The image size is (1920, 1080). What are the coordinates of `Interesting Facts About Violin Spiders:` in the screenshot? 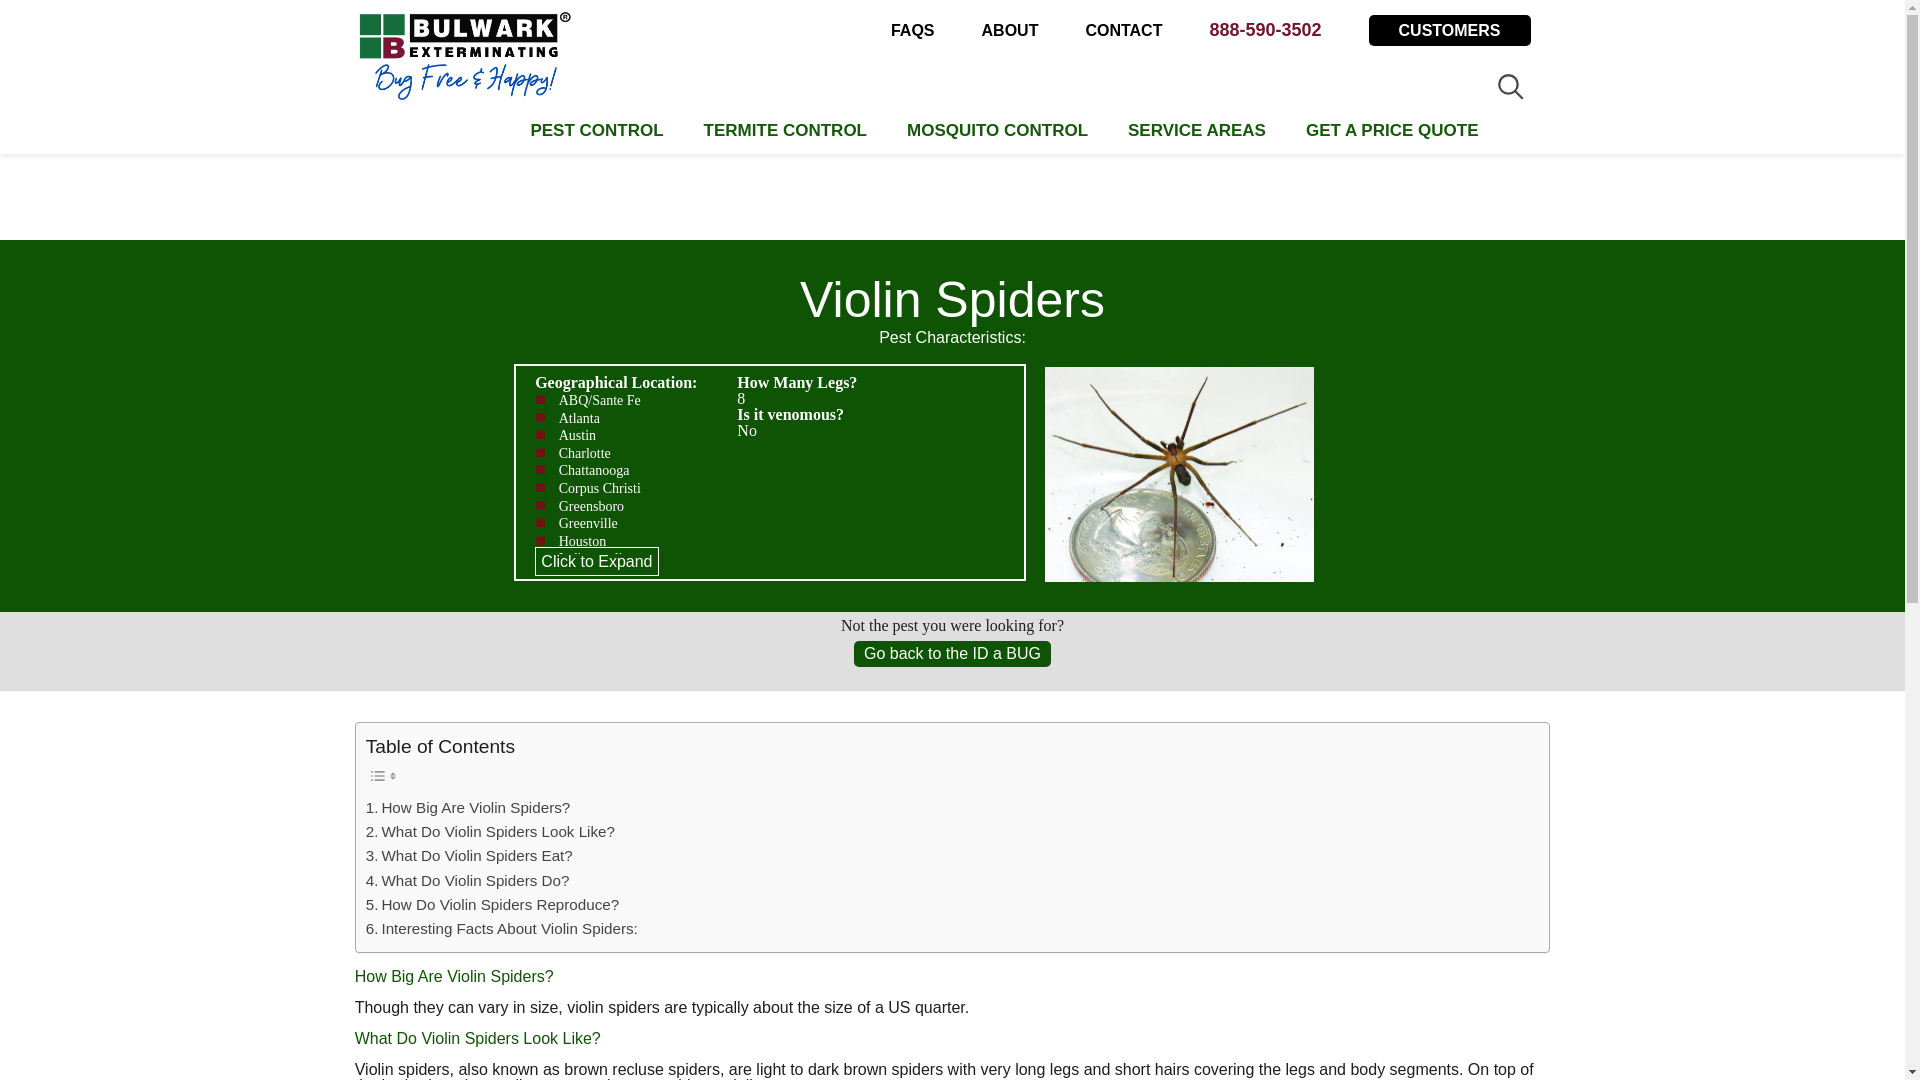 It's located at (502, 928).